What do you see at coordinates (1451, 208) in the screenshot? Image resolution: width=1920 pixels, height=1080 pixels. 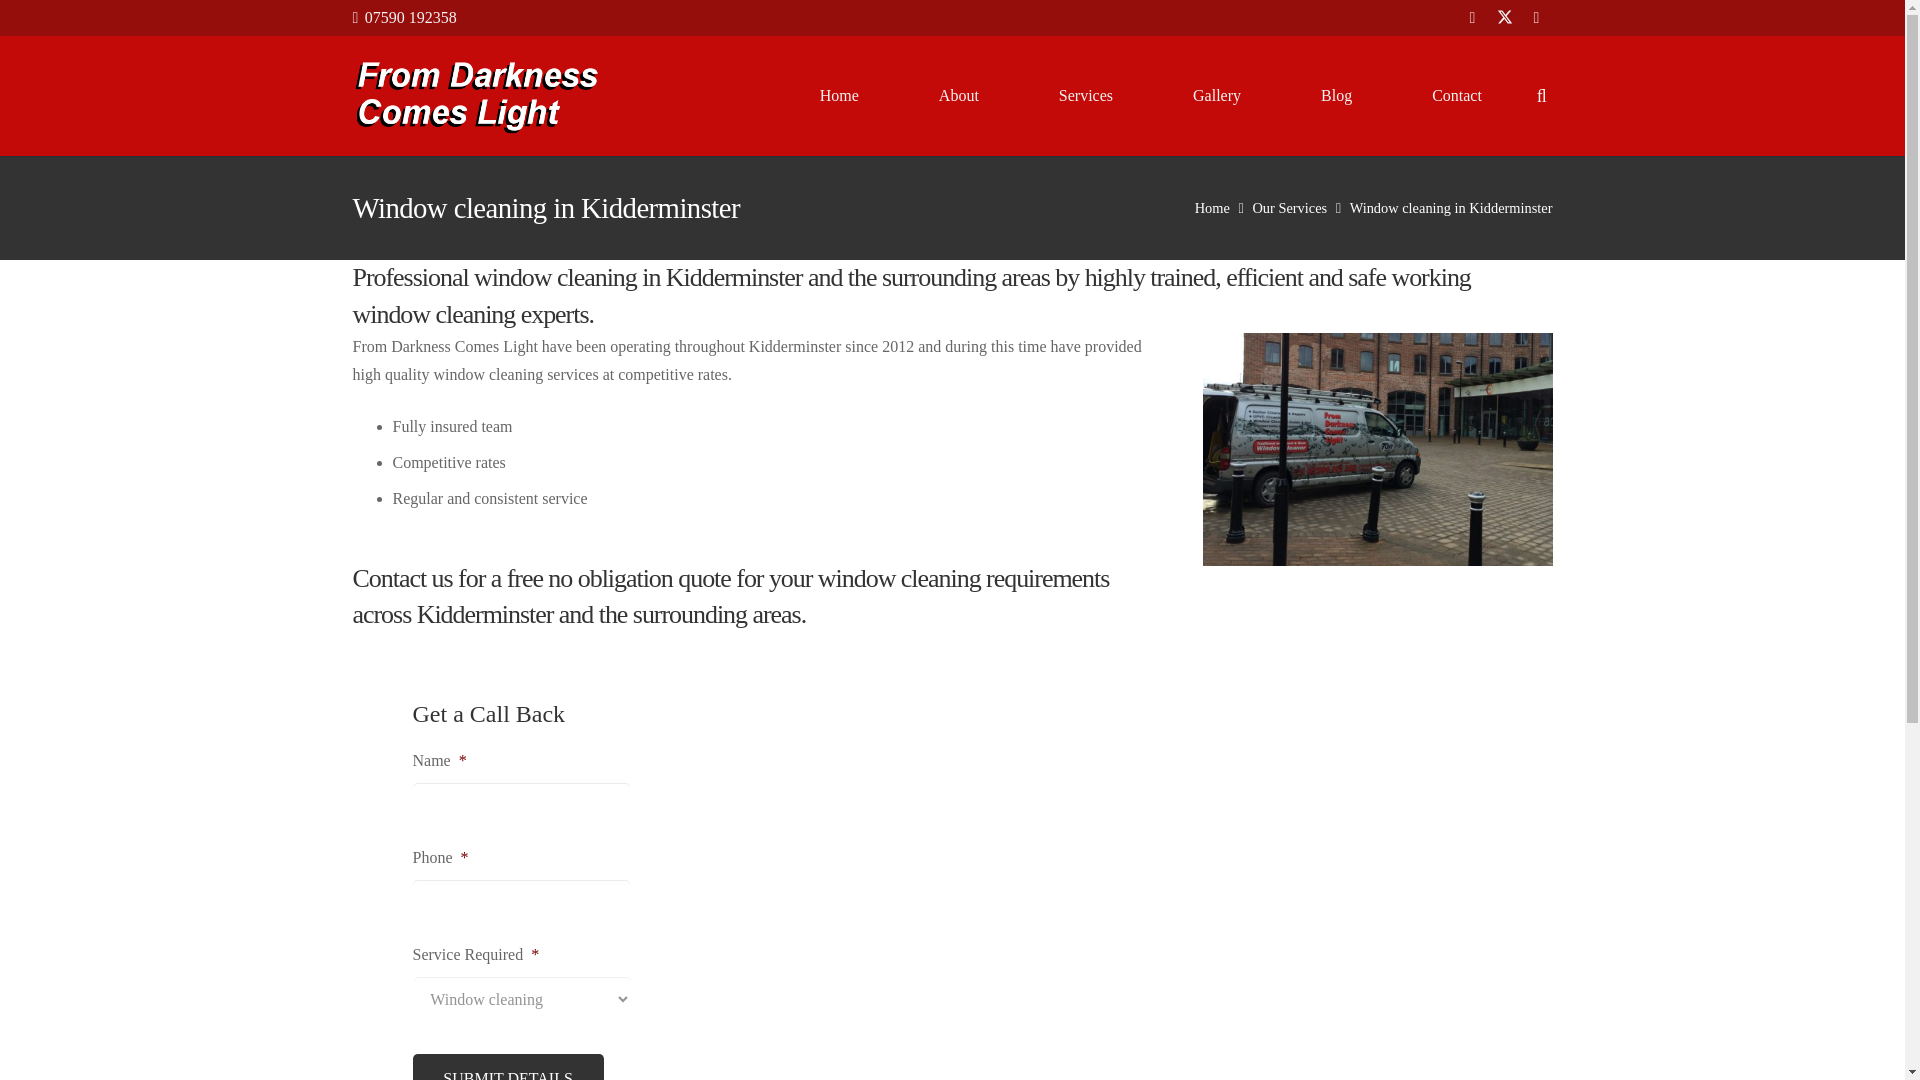 I see `Window cleaning in Kidderminster` at bounding box center [1451, 208].